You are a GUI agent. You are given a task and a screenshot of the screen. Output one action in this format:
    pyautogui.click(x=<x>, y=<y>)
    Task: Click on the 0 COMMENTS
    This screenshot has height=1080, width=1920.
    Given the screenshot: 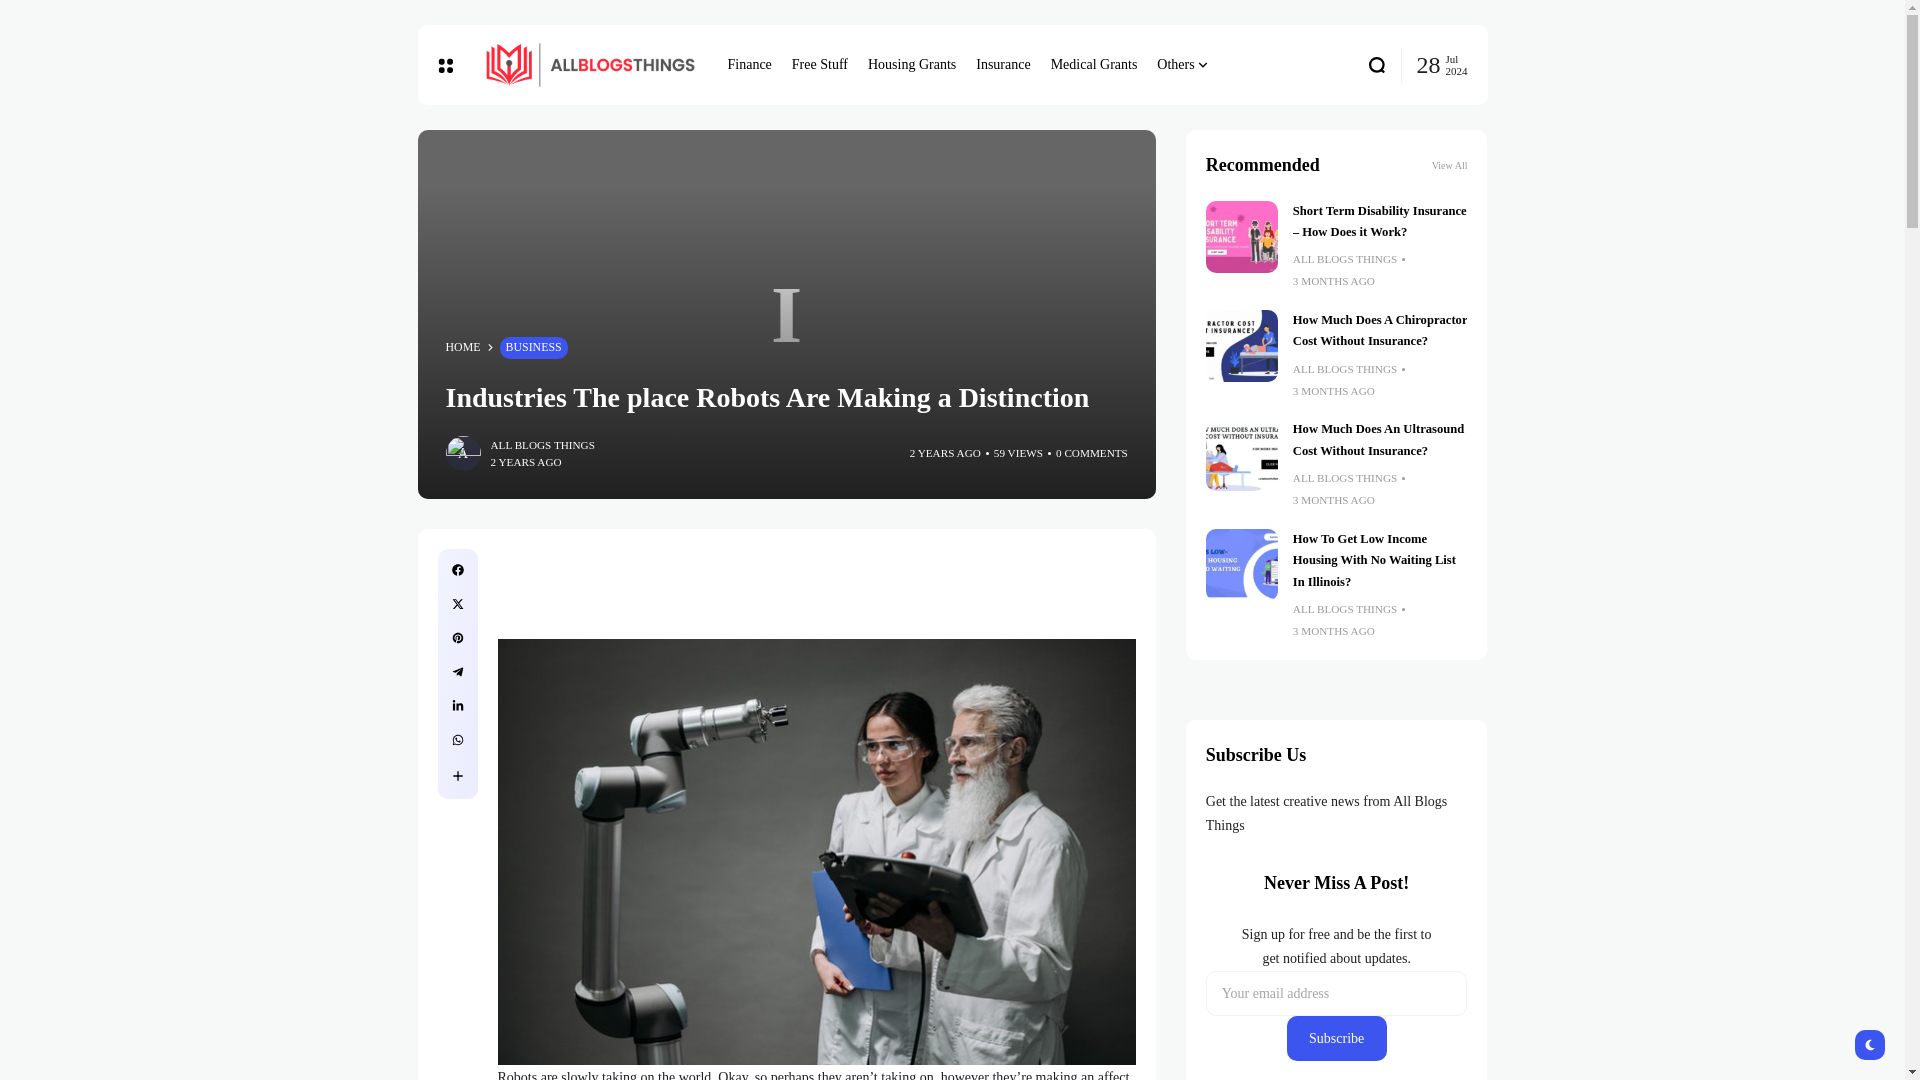 What is the action you would take?
    pyautogui.click(x=1092, y=453)
    